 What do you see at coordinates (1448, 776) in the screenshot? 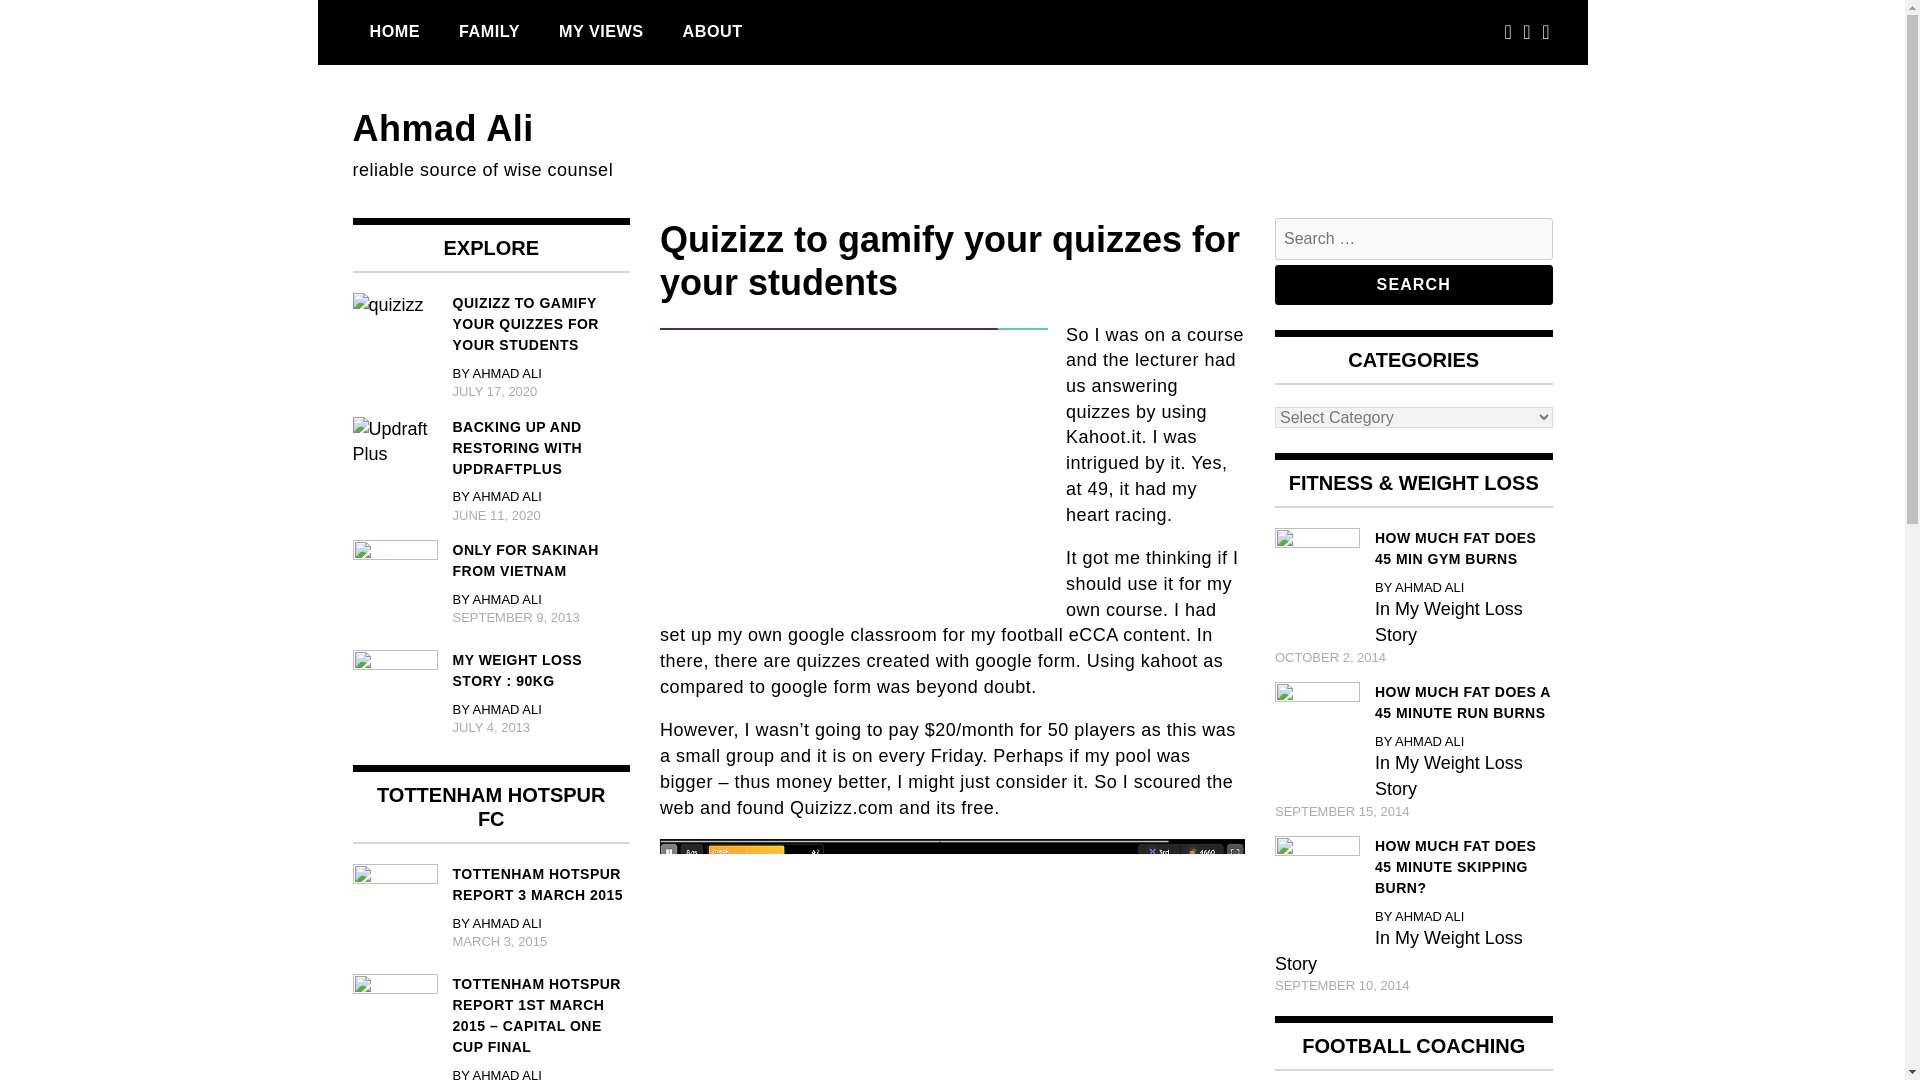
I see `My Weight Loss Story` at bounding box center [1448, 776].